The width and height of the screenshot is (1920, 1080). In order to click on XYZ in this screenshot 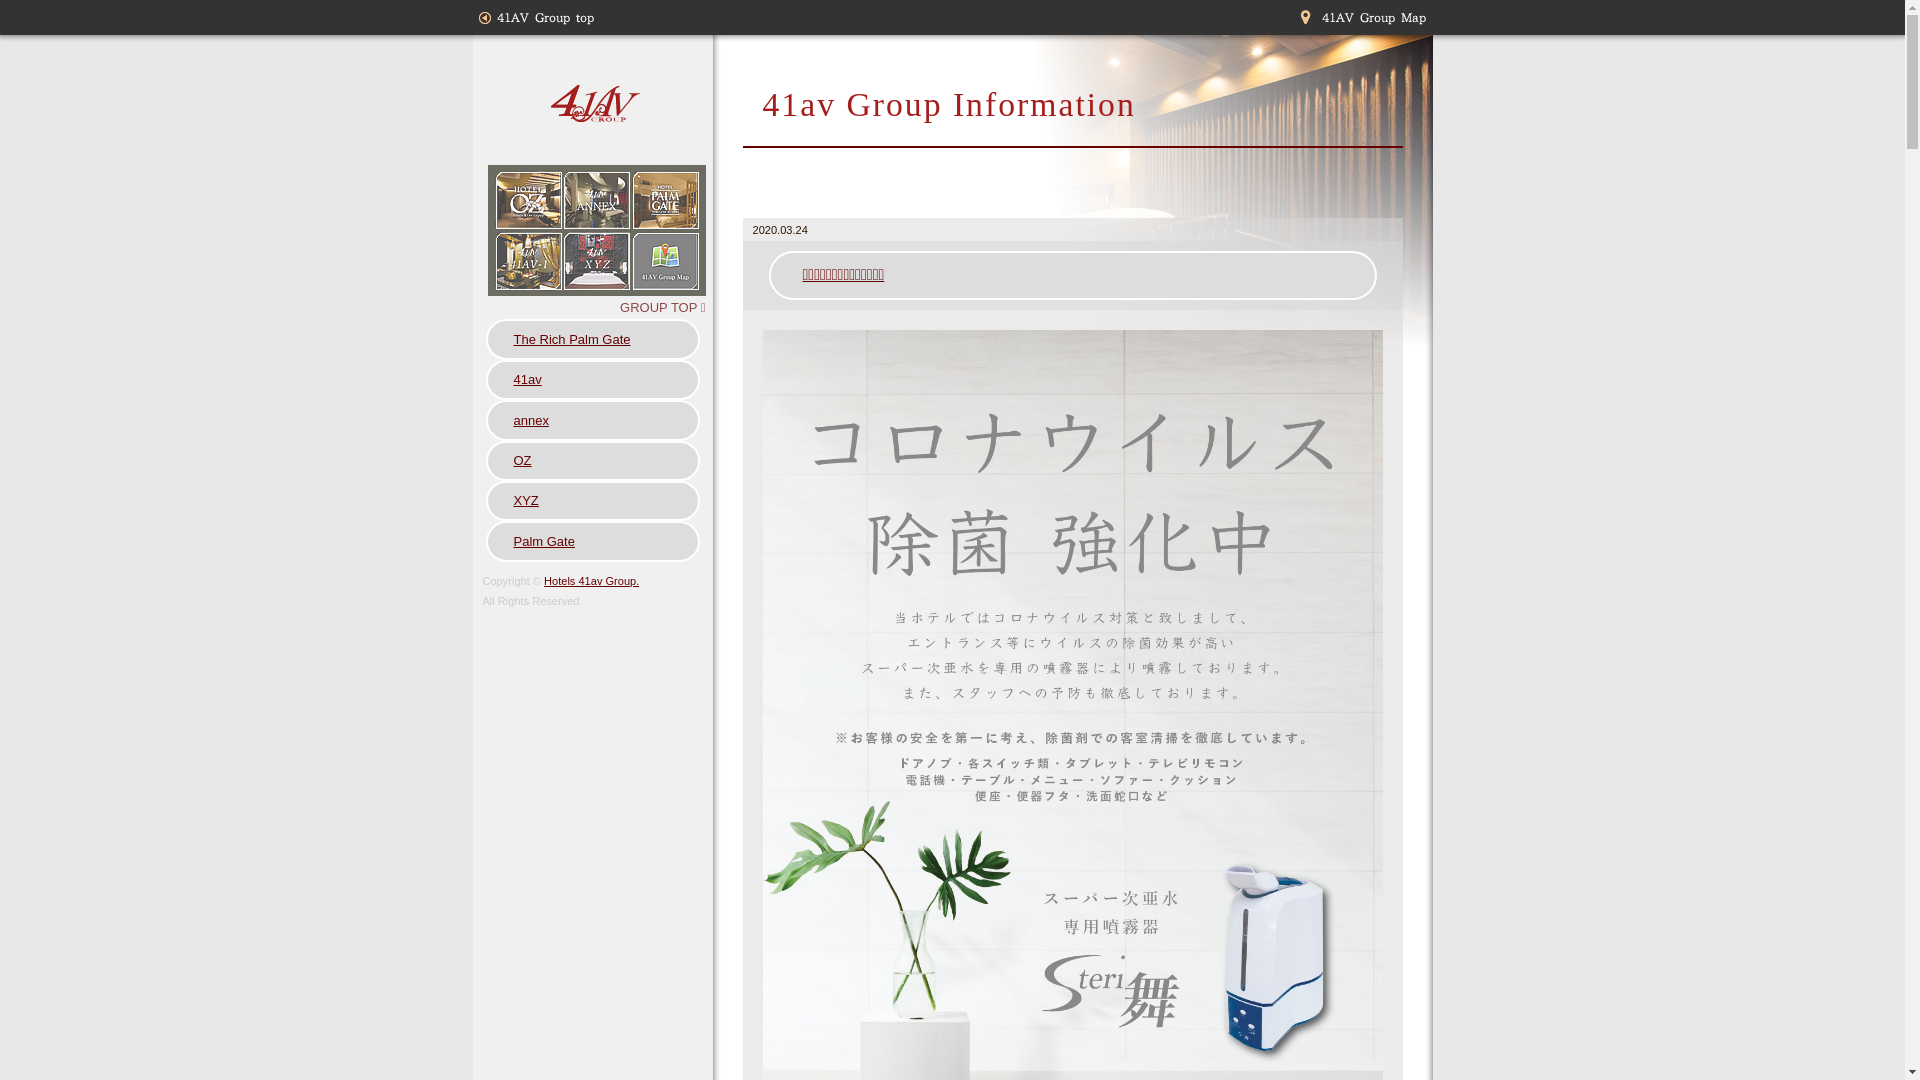, I will do `click(593, 501)`.